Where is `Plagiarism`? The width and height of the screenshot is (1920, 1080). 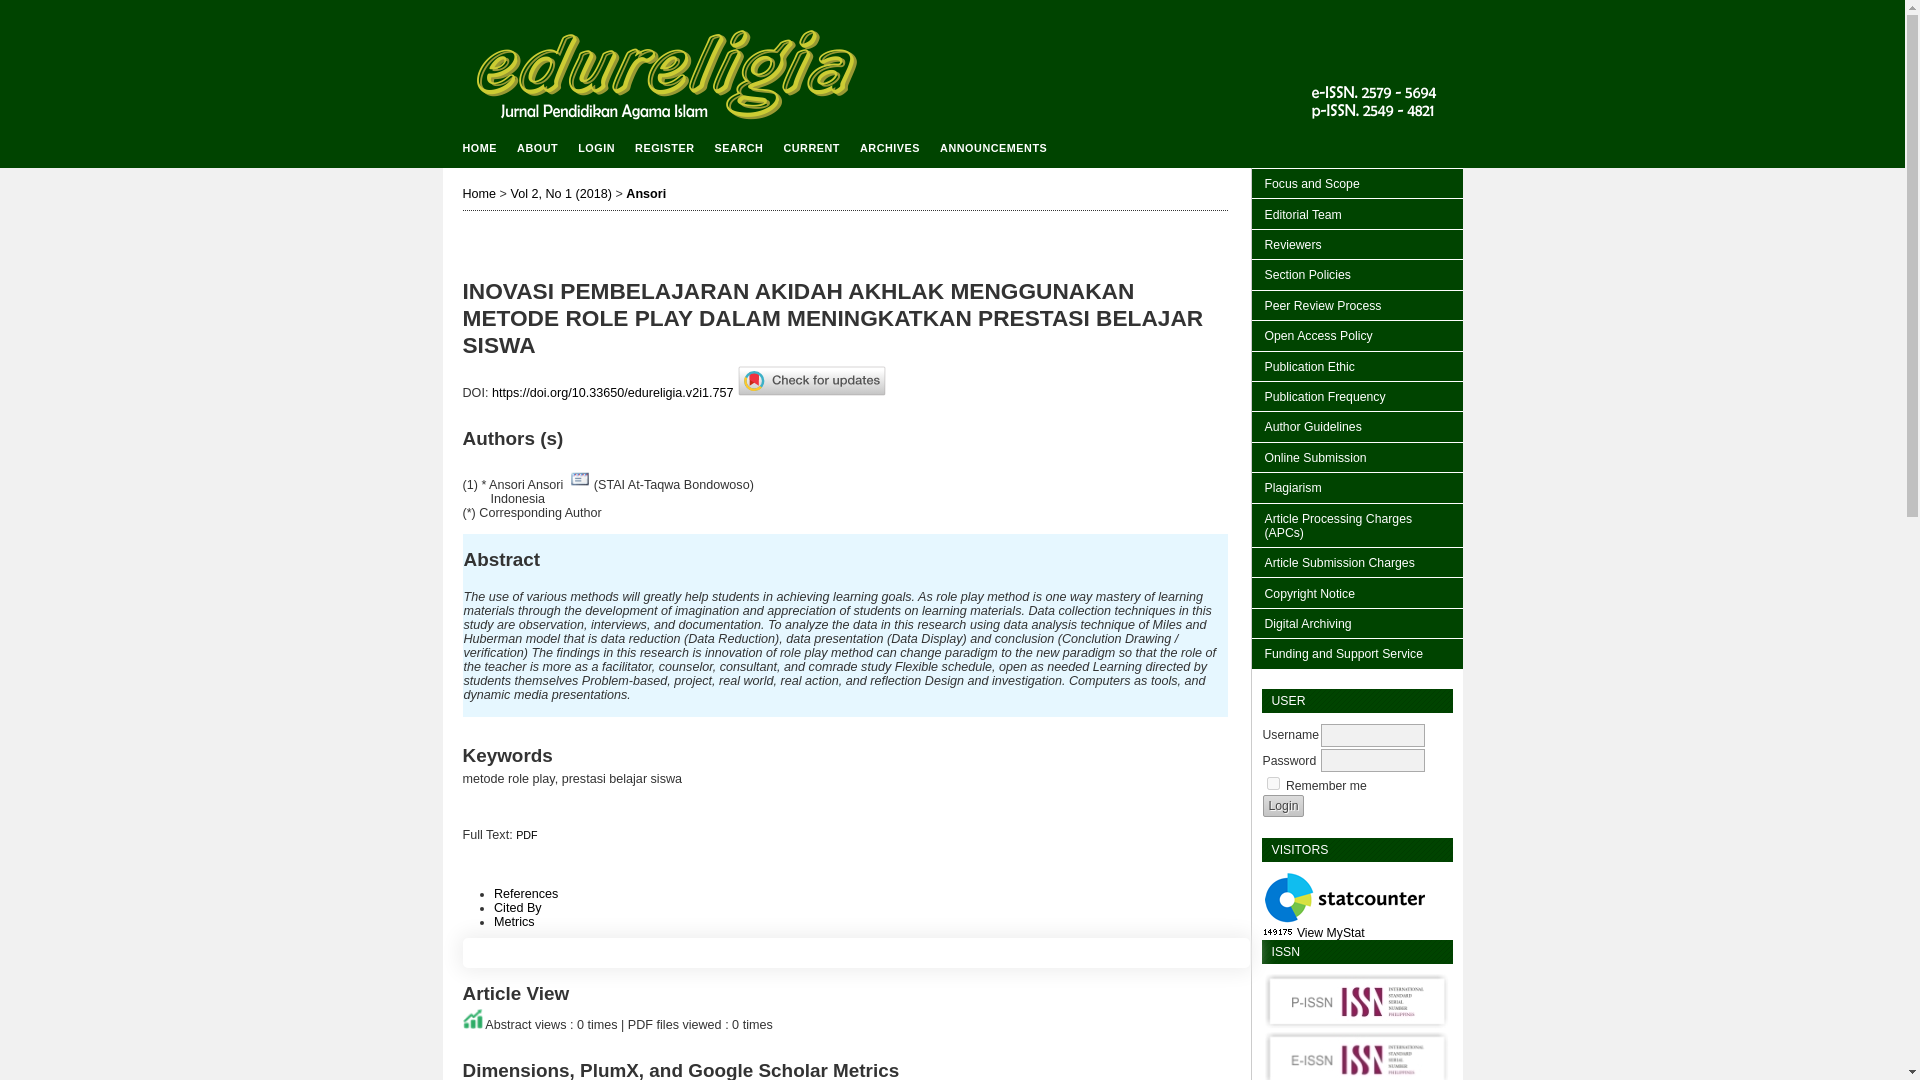 Plagiarism is located at coordinates (1357, 486).